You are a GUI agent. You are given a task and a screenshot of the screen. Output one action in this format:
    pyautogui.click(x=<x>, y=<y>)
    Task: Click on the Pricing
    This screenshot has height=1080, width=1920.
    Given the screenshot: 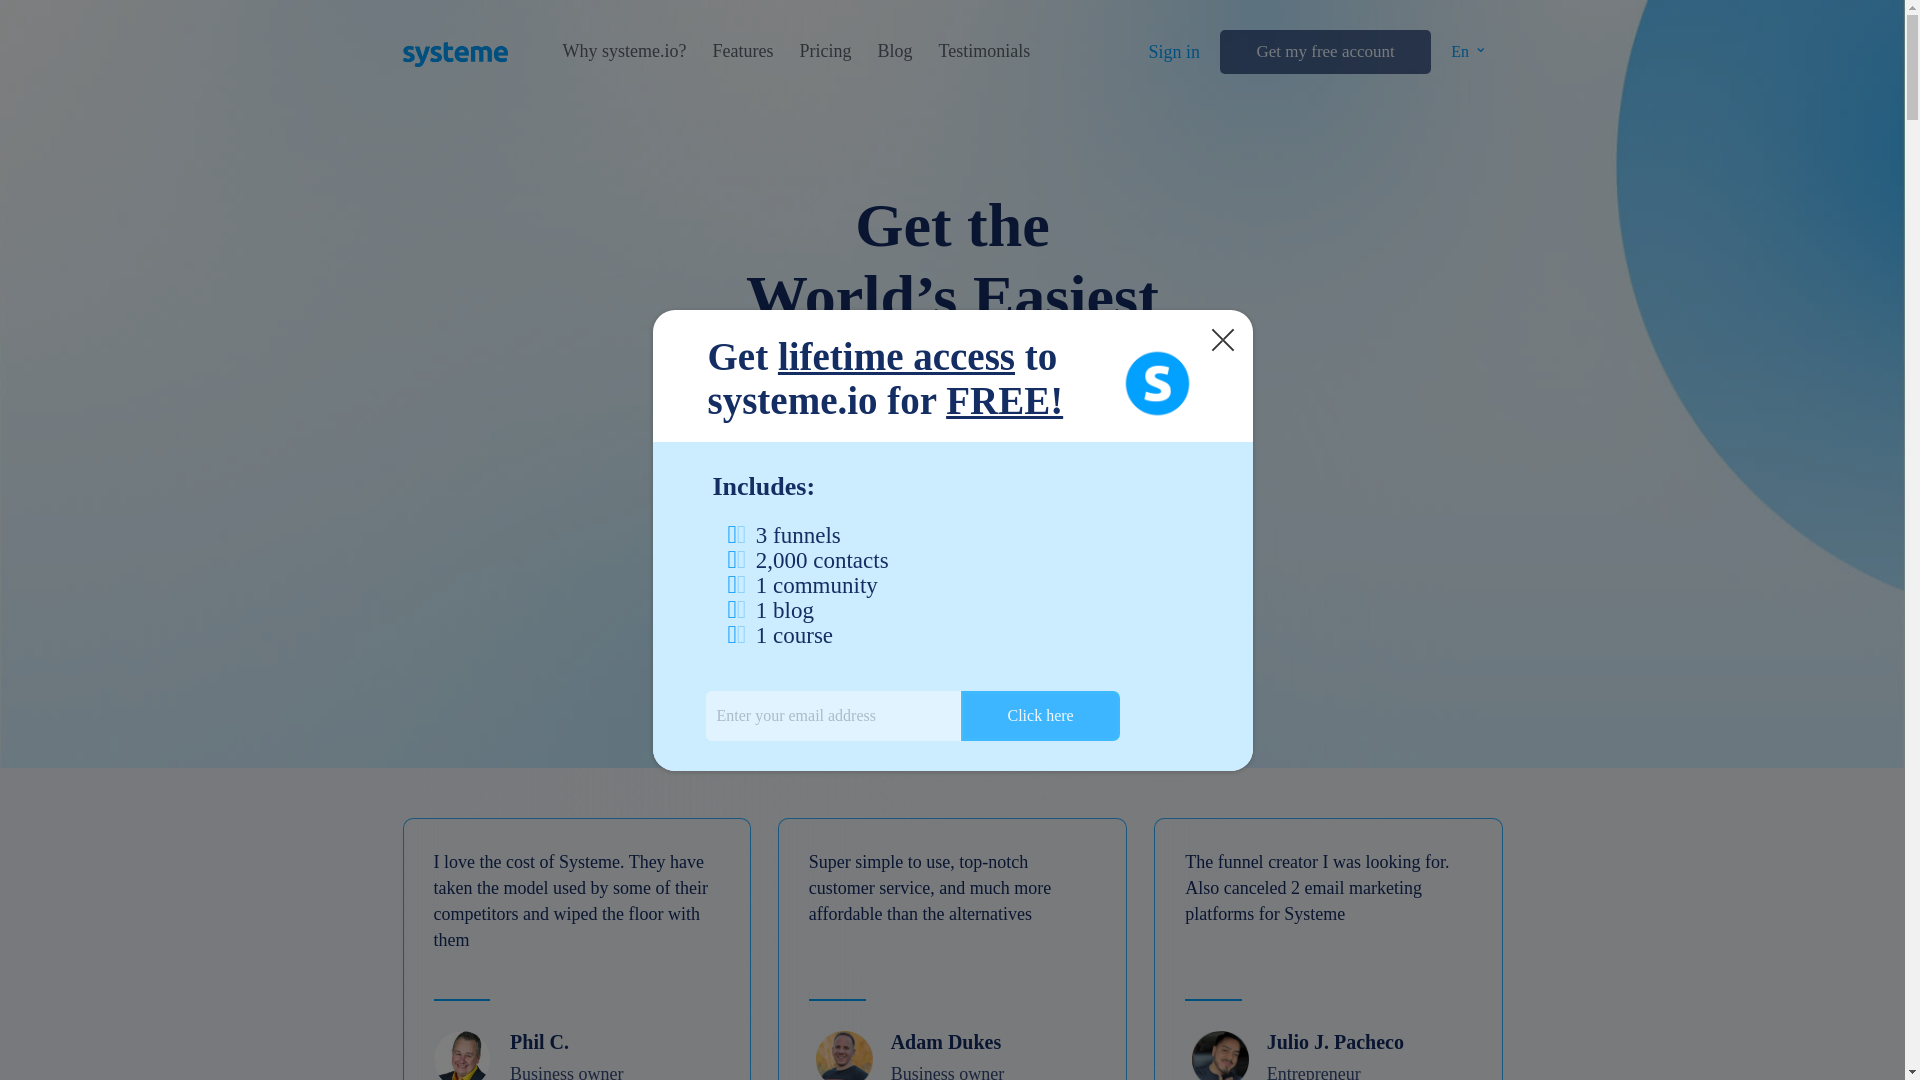 What is the action you would take?
    pyautogui.click(x=824, y=51)
    